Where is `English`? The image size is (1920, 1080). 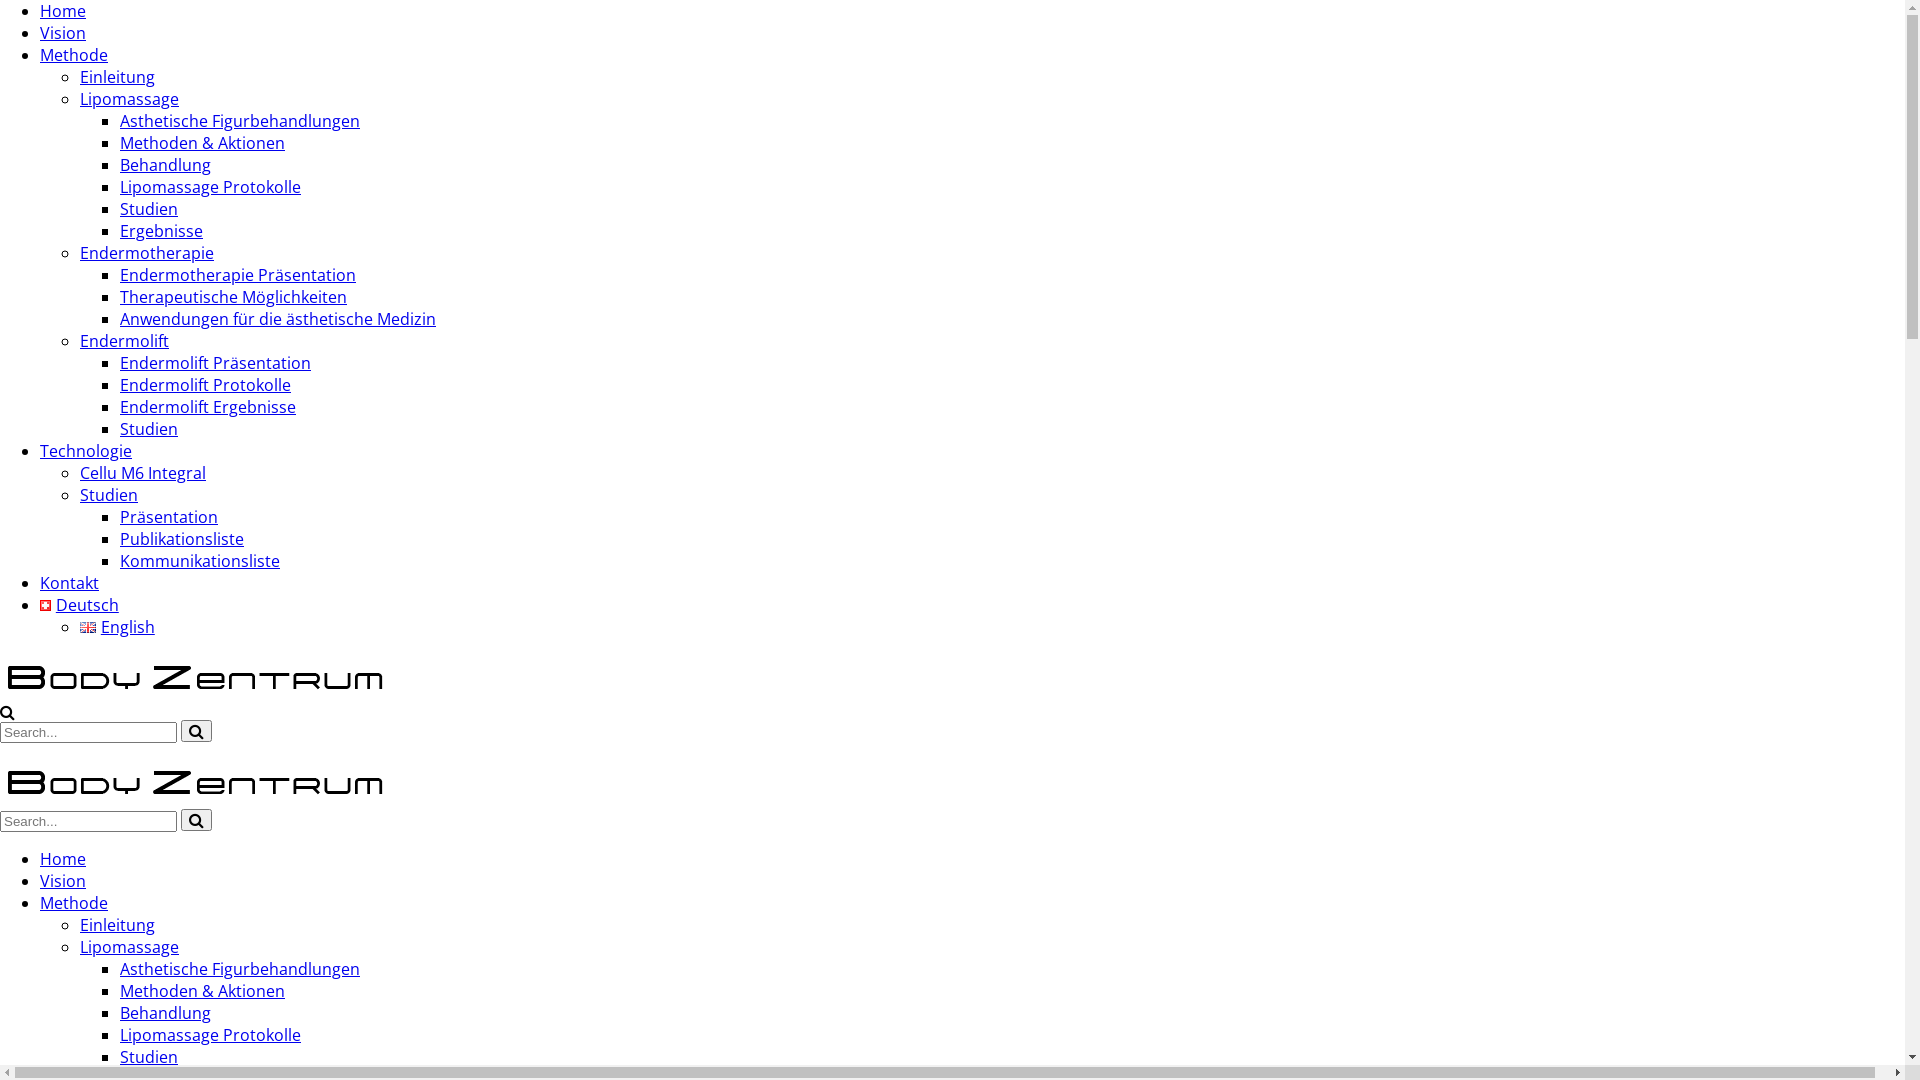 English is located at coordinates (118, 627).